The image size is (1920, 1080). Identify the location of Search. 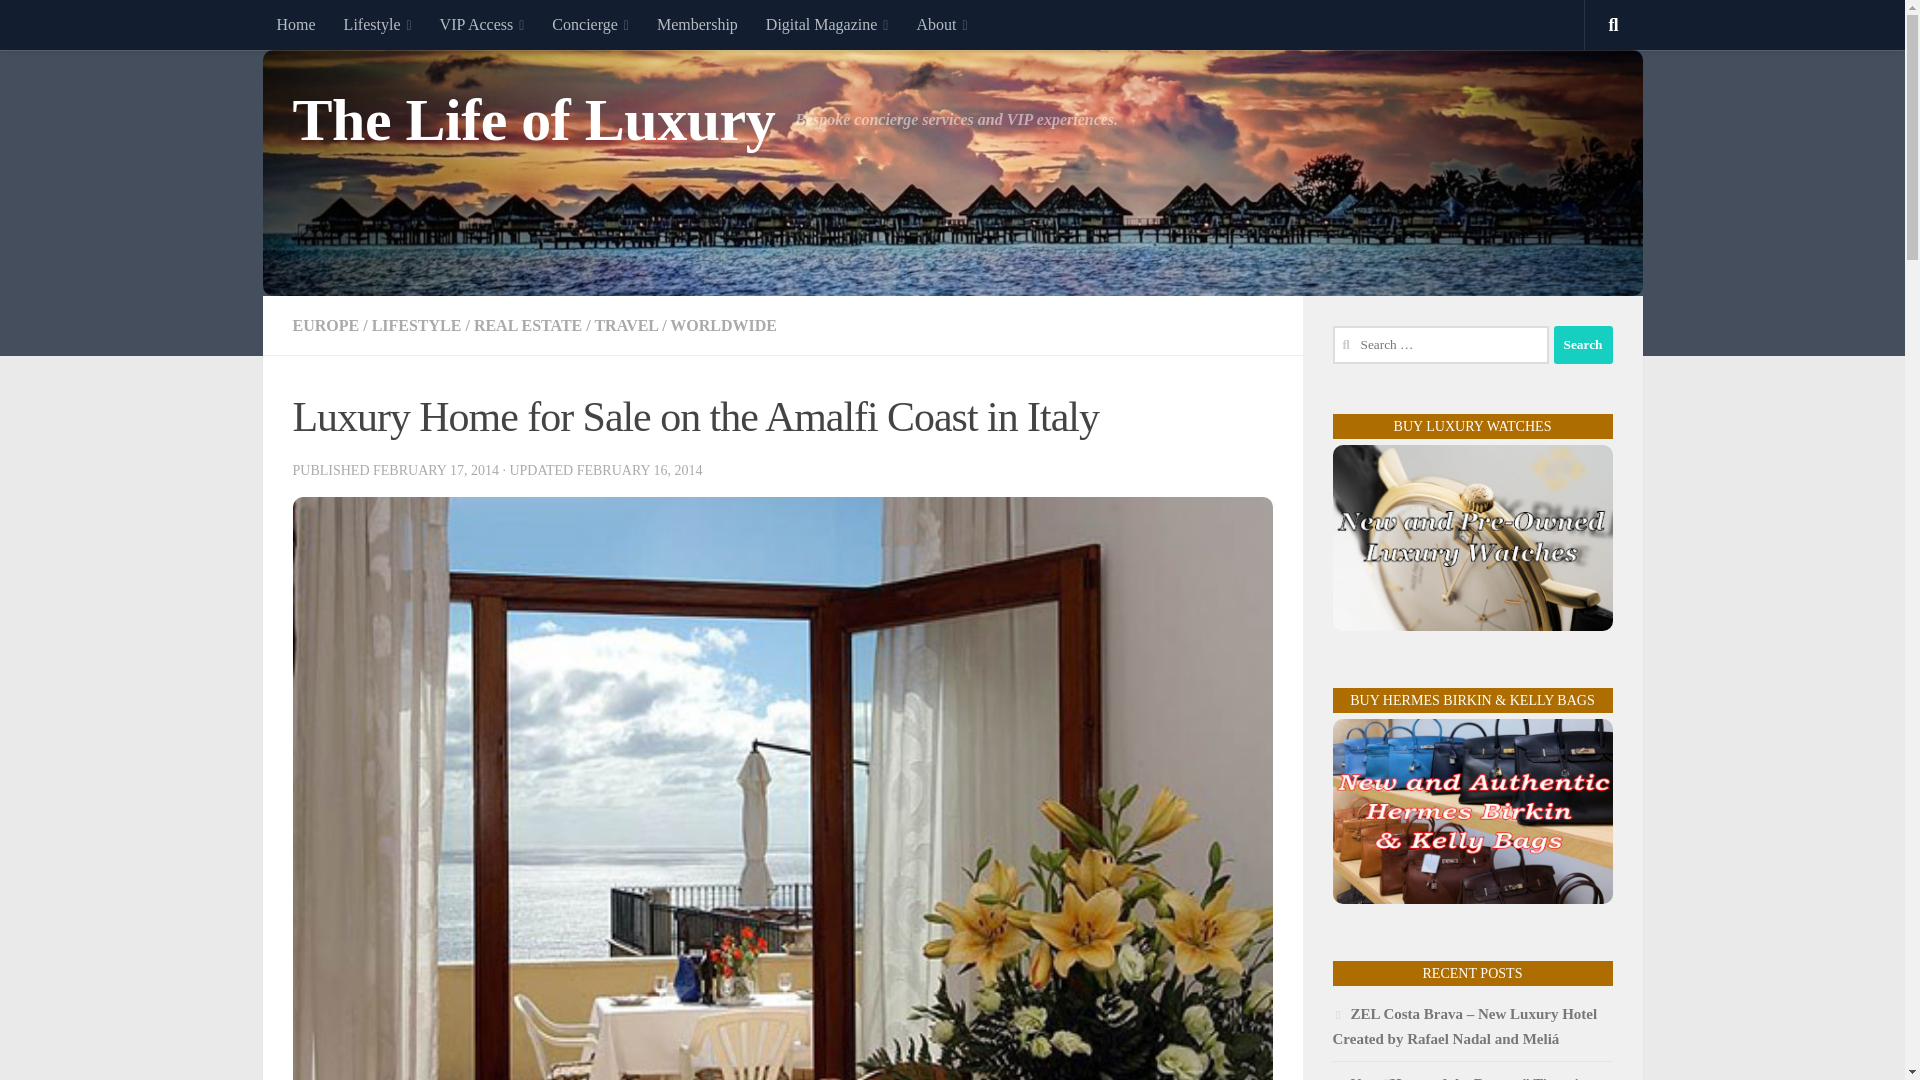
(1582, 344).